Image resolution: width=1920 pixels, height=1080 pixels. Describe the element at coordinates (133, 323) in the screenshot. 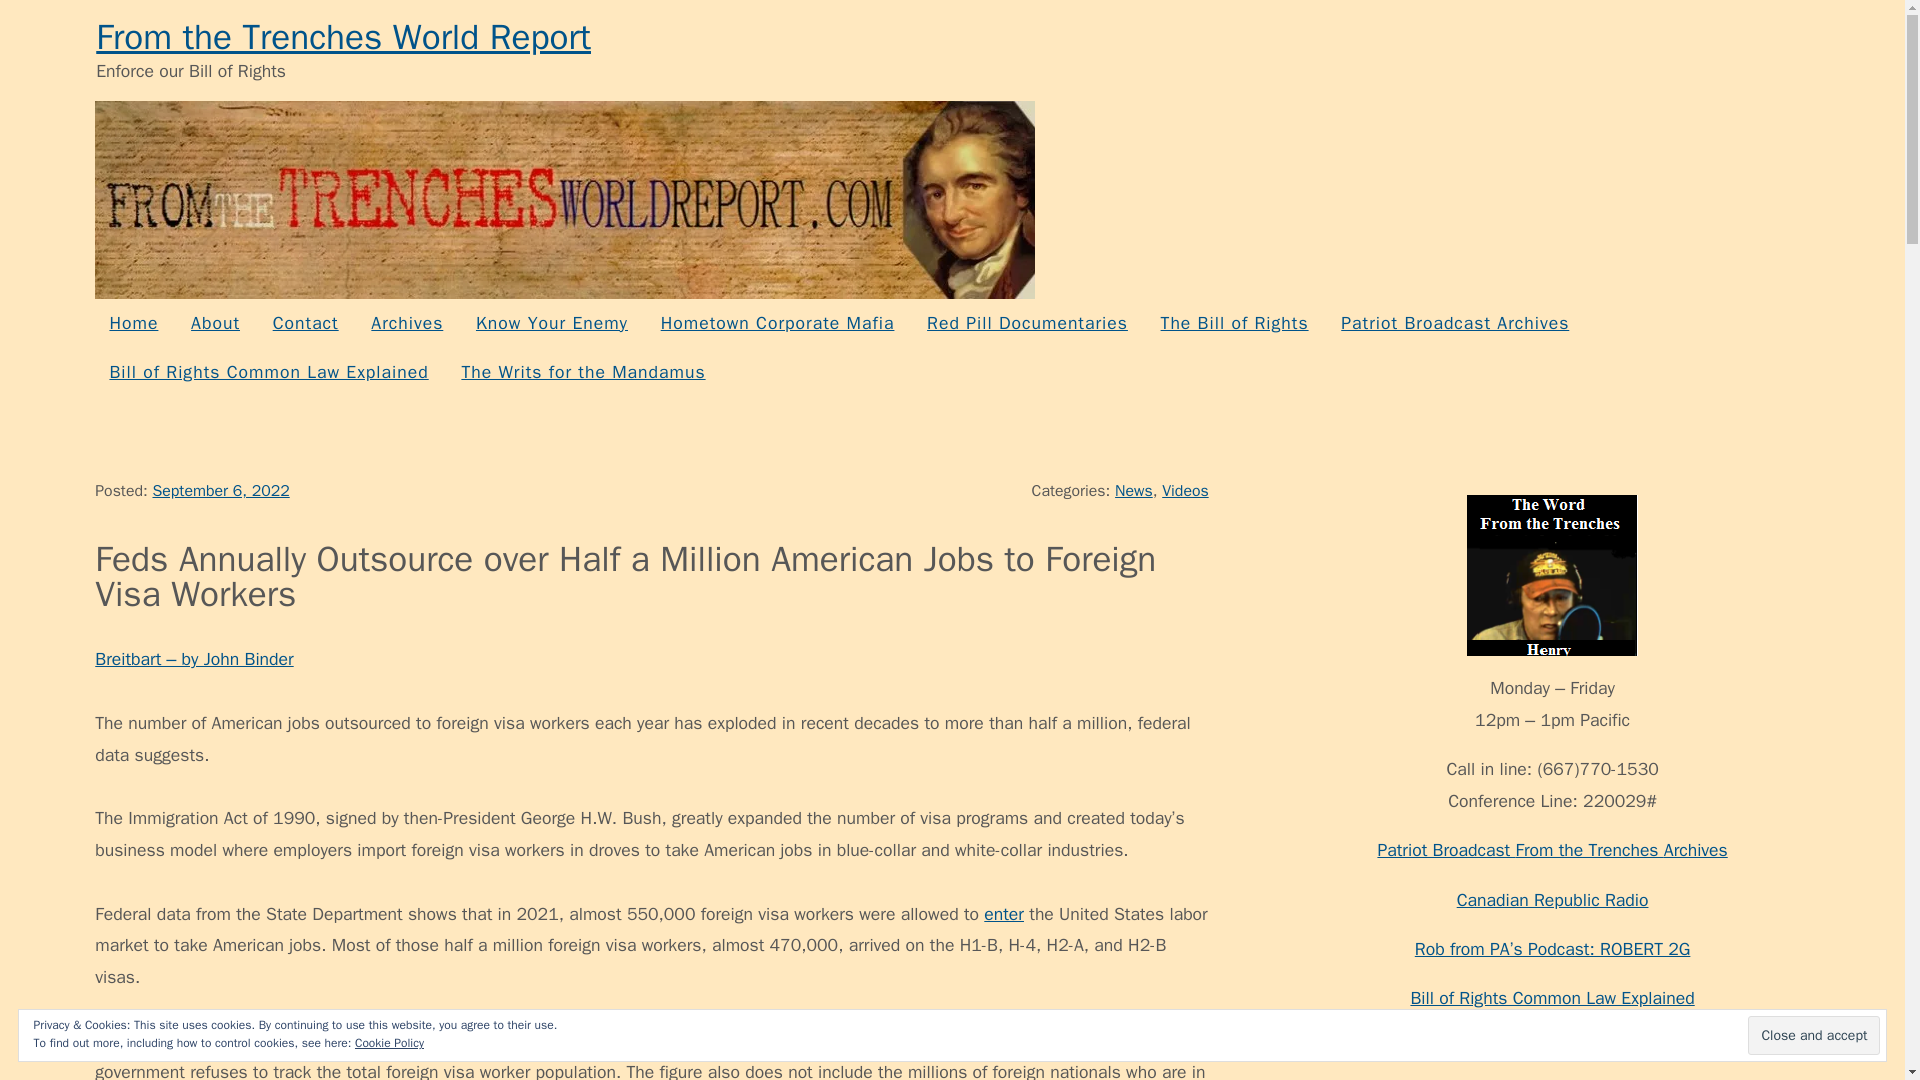

I see `Home` at that location.